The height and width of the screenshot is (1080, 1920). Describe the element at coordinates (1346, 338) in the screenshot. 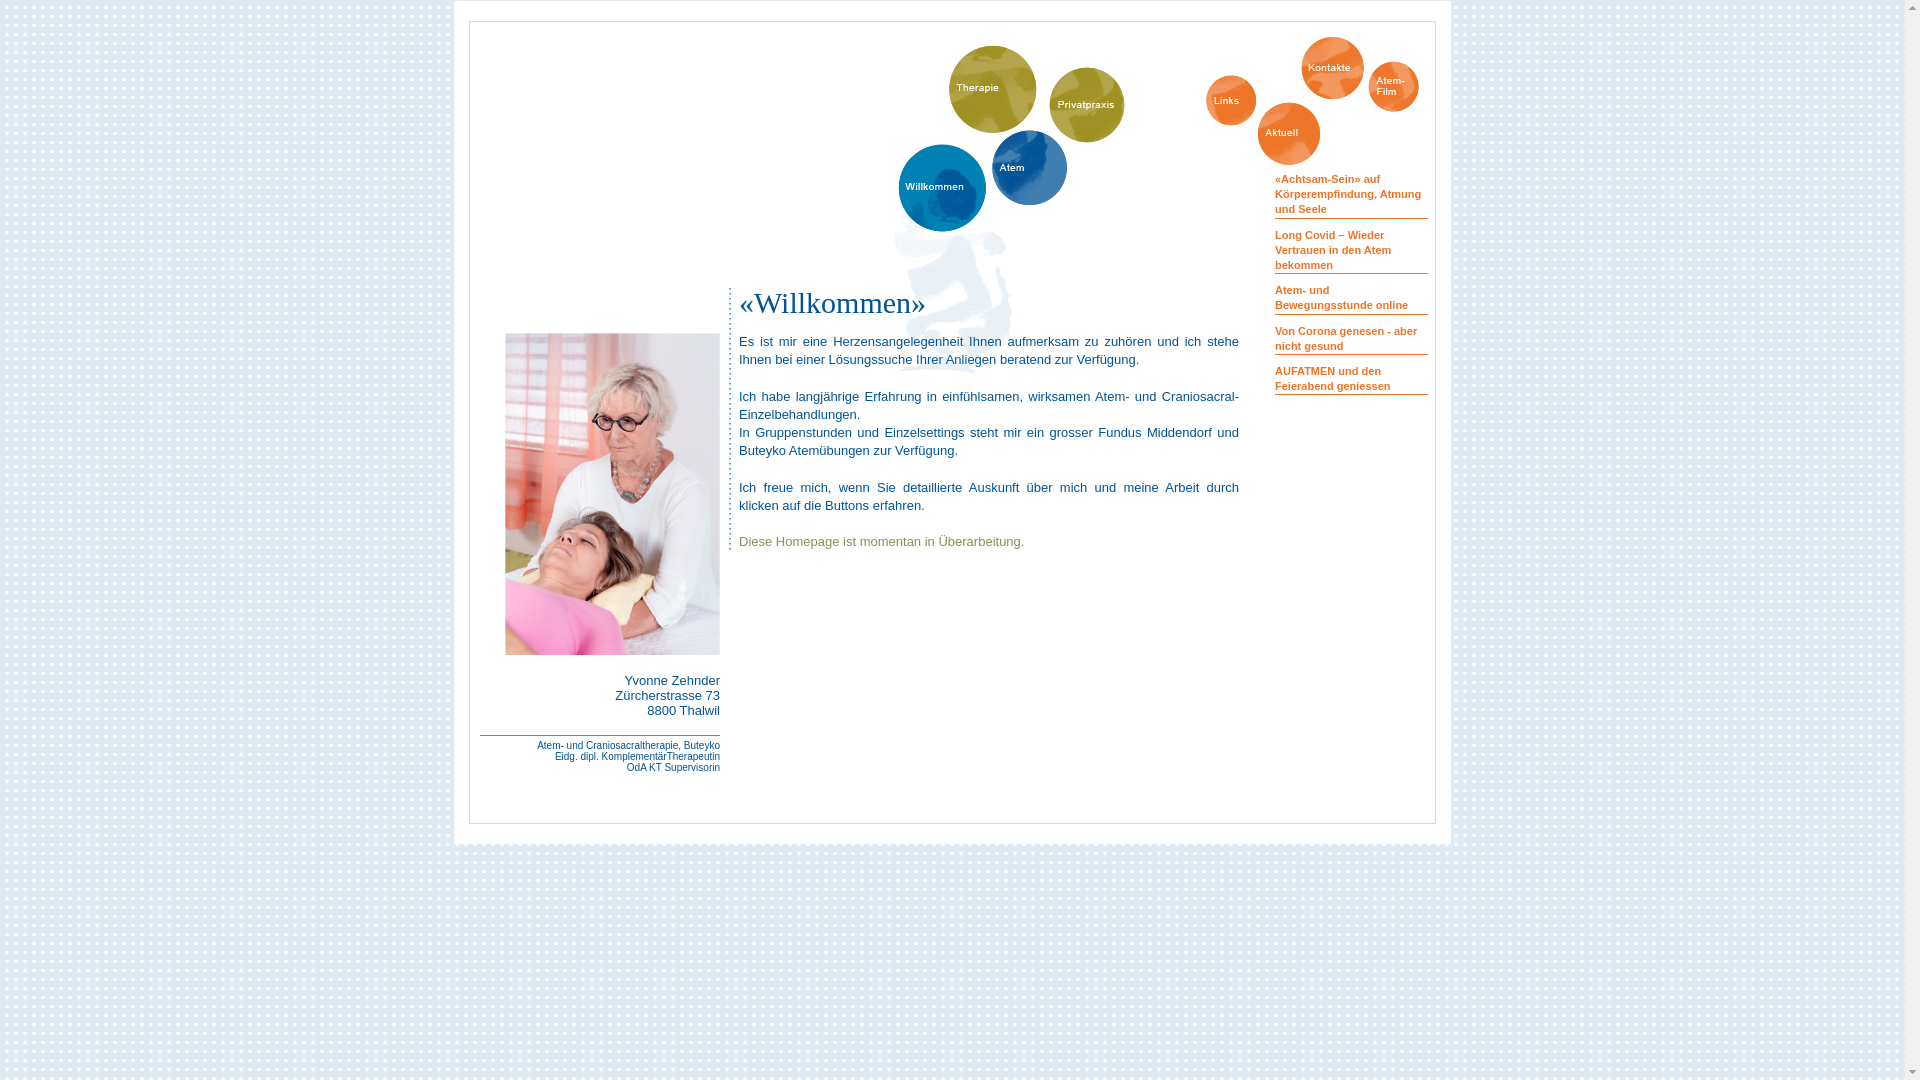

I see `Von Corona genesen - aber nicht gesund` at that location.